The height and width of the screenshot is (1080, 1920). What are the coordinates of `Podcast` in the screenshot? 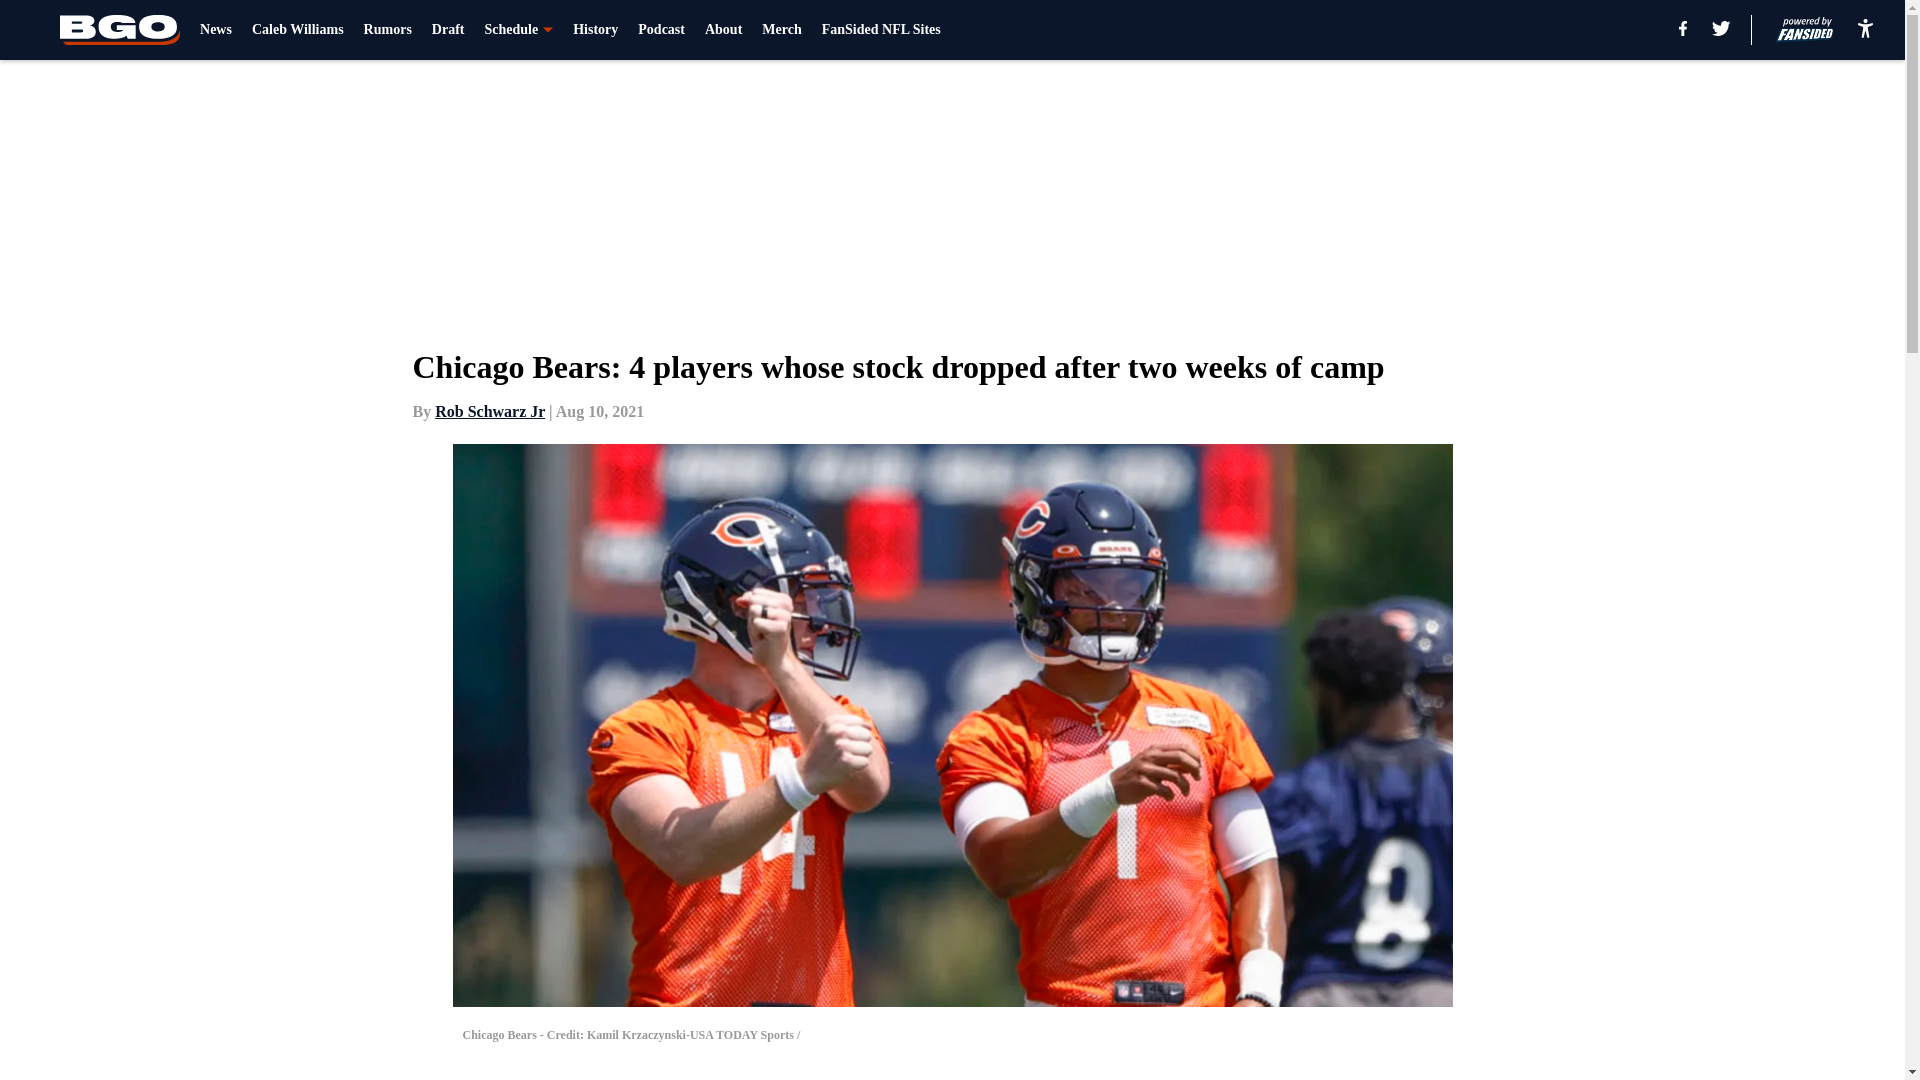 It's located at (661, 30).